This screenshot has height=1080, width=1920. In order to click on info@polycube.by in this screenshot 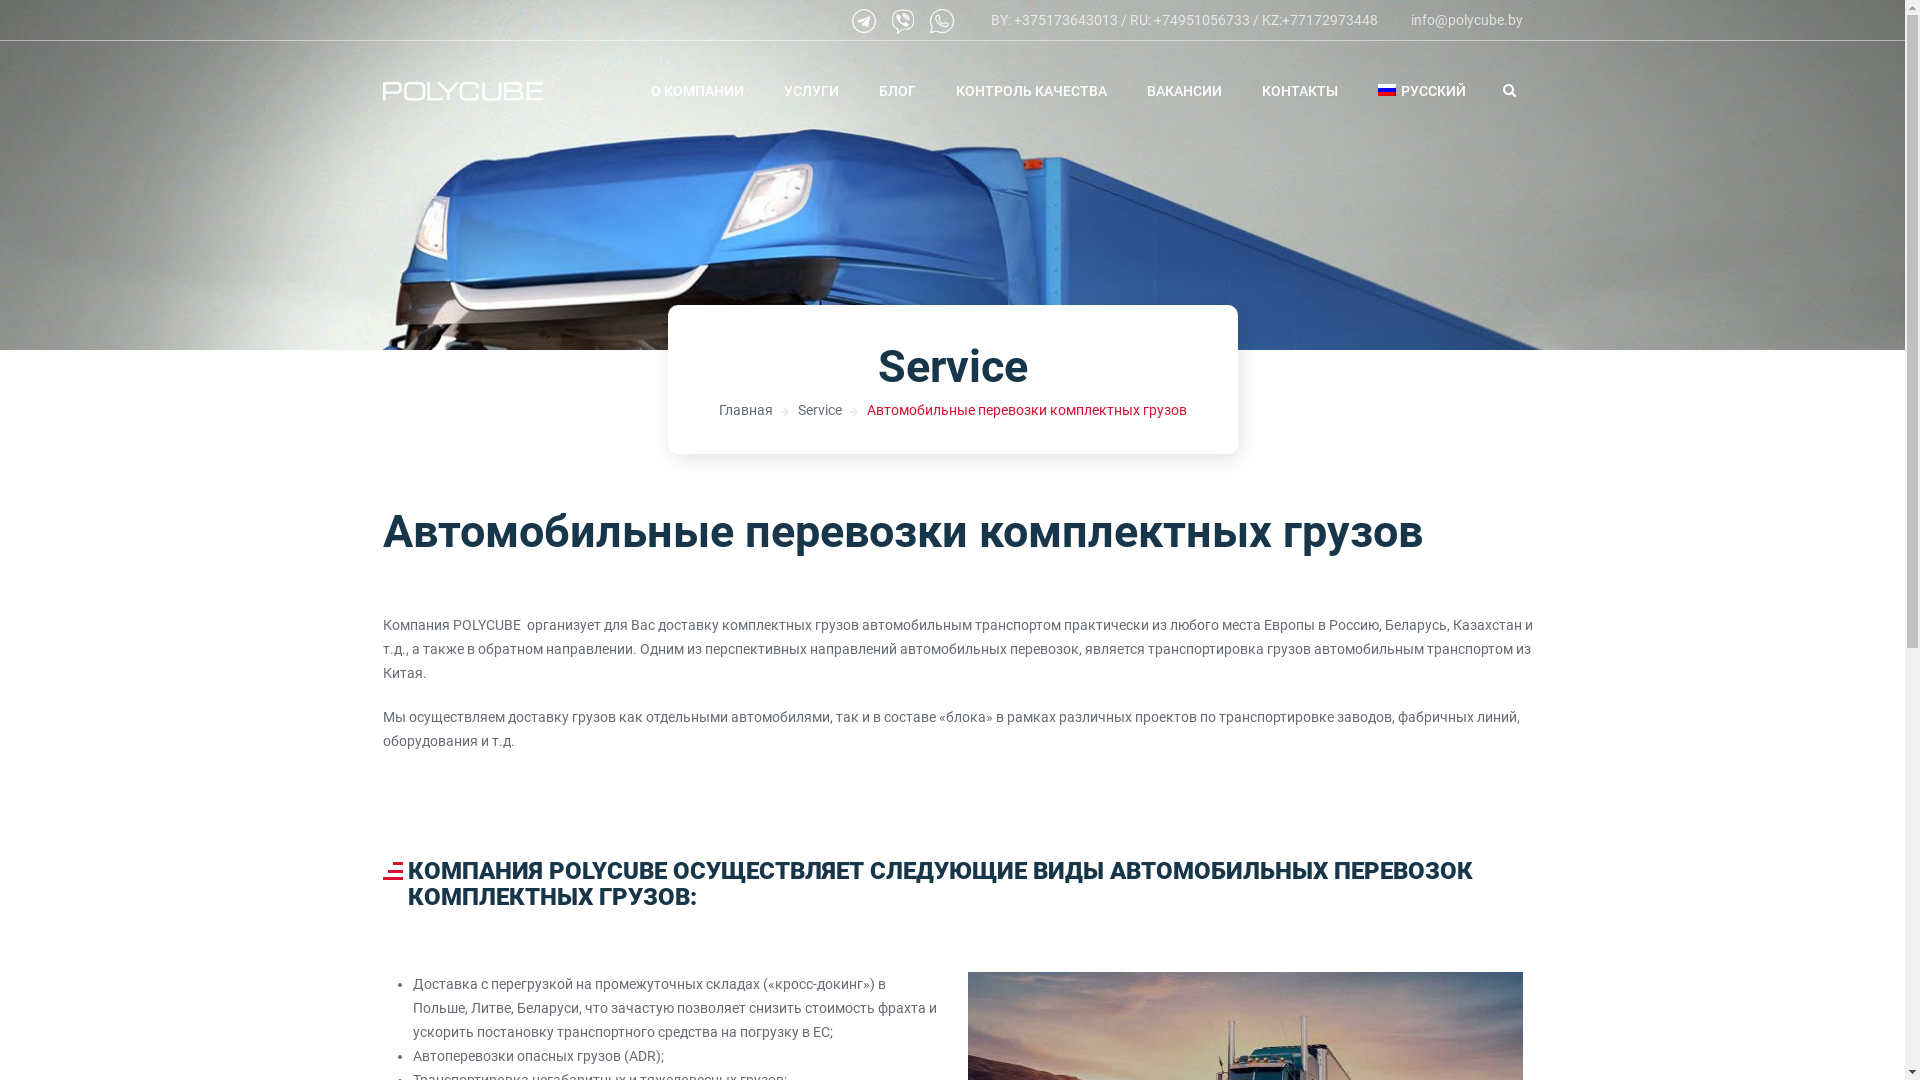, I will do `click(1466, 20)`.